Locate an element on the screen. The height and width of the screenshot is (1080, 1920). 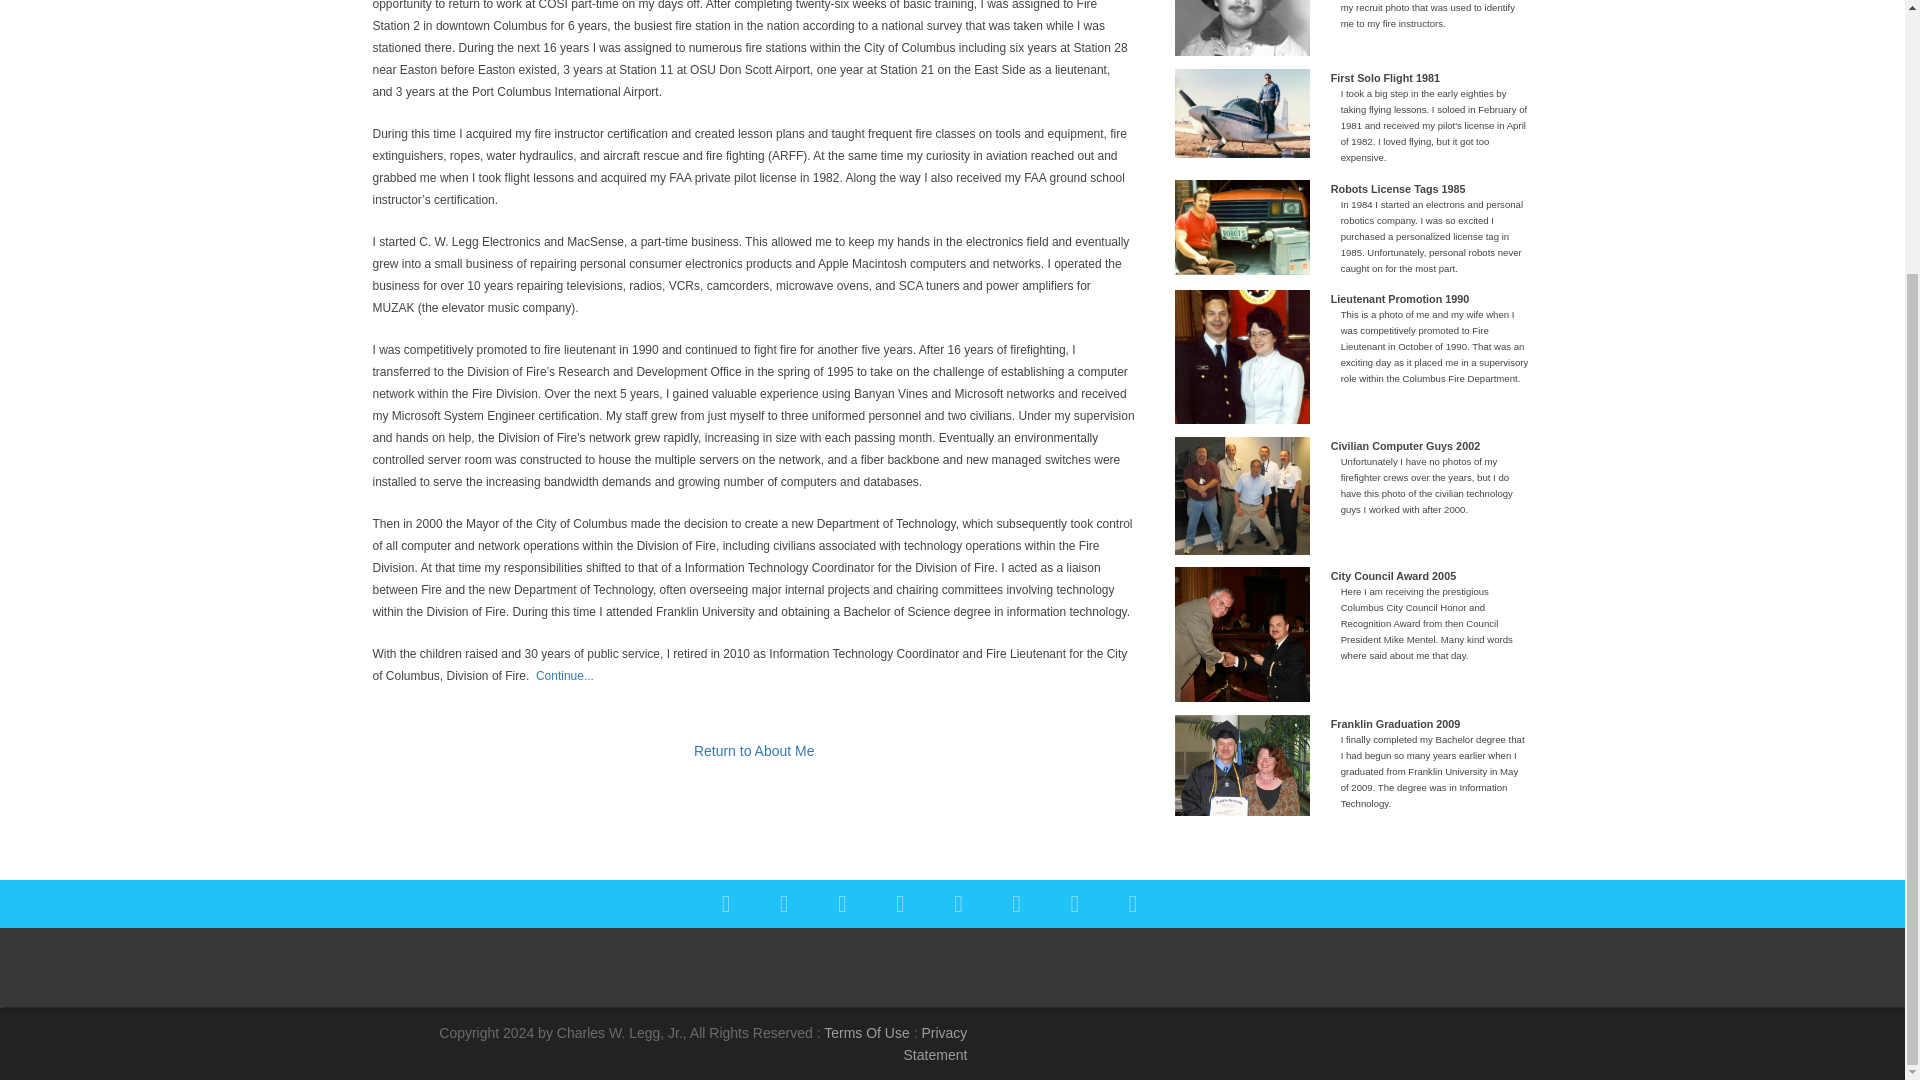
City Council Award 2005  is located at coordinates (1242, 634).